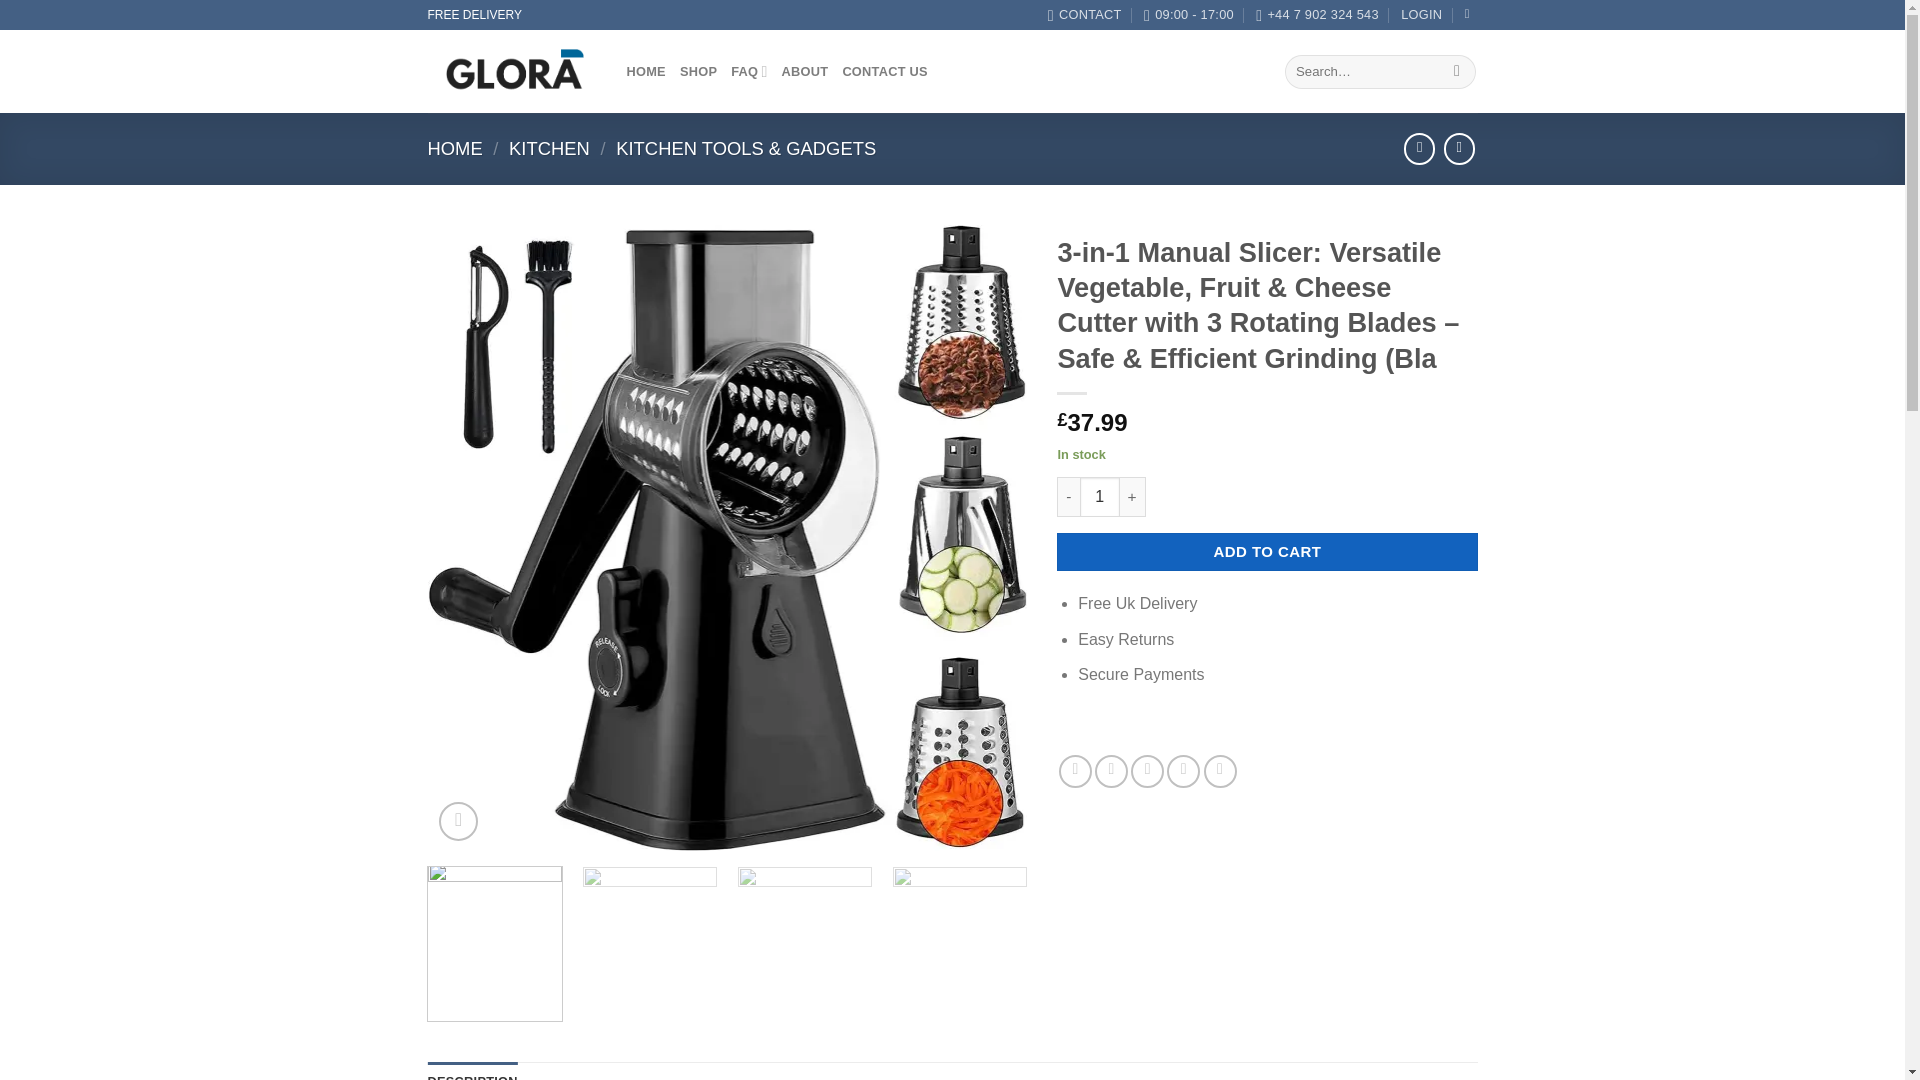 The height and width of the screenshot is (1080, 1920). Describe the element at coordinates (548, 148) in the screenshot. I see `KITCHEN` at that location.